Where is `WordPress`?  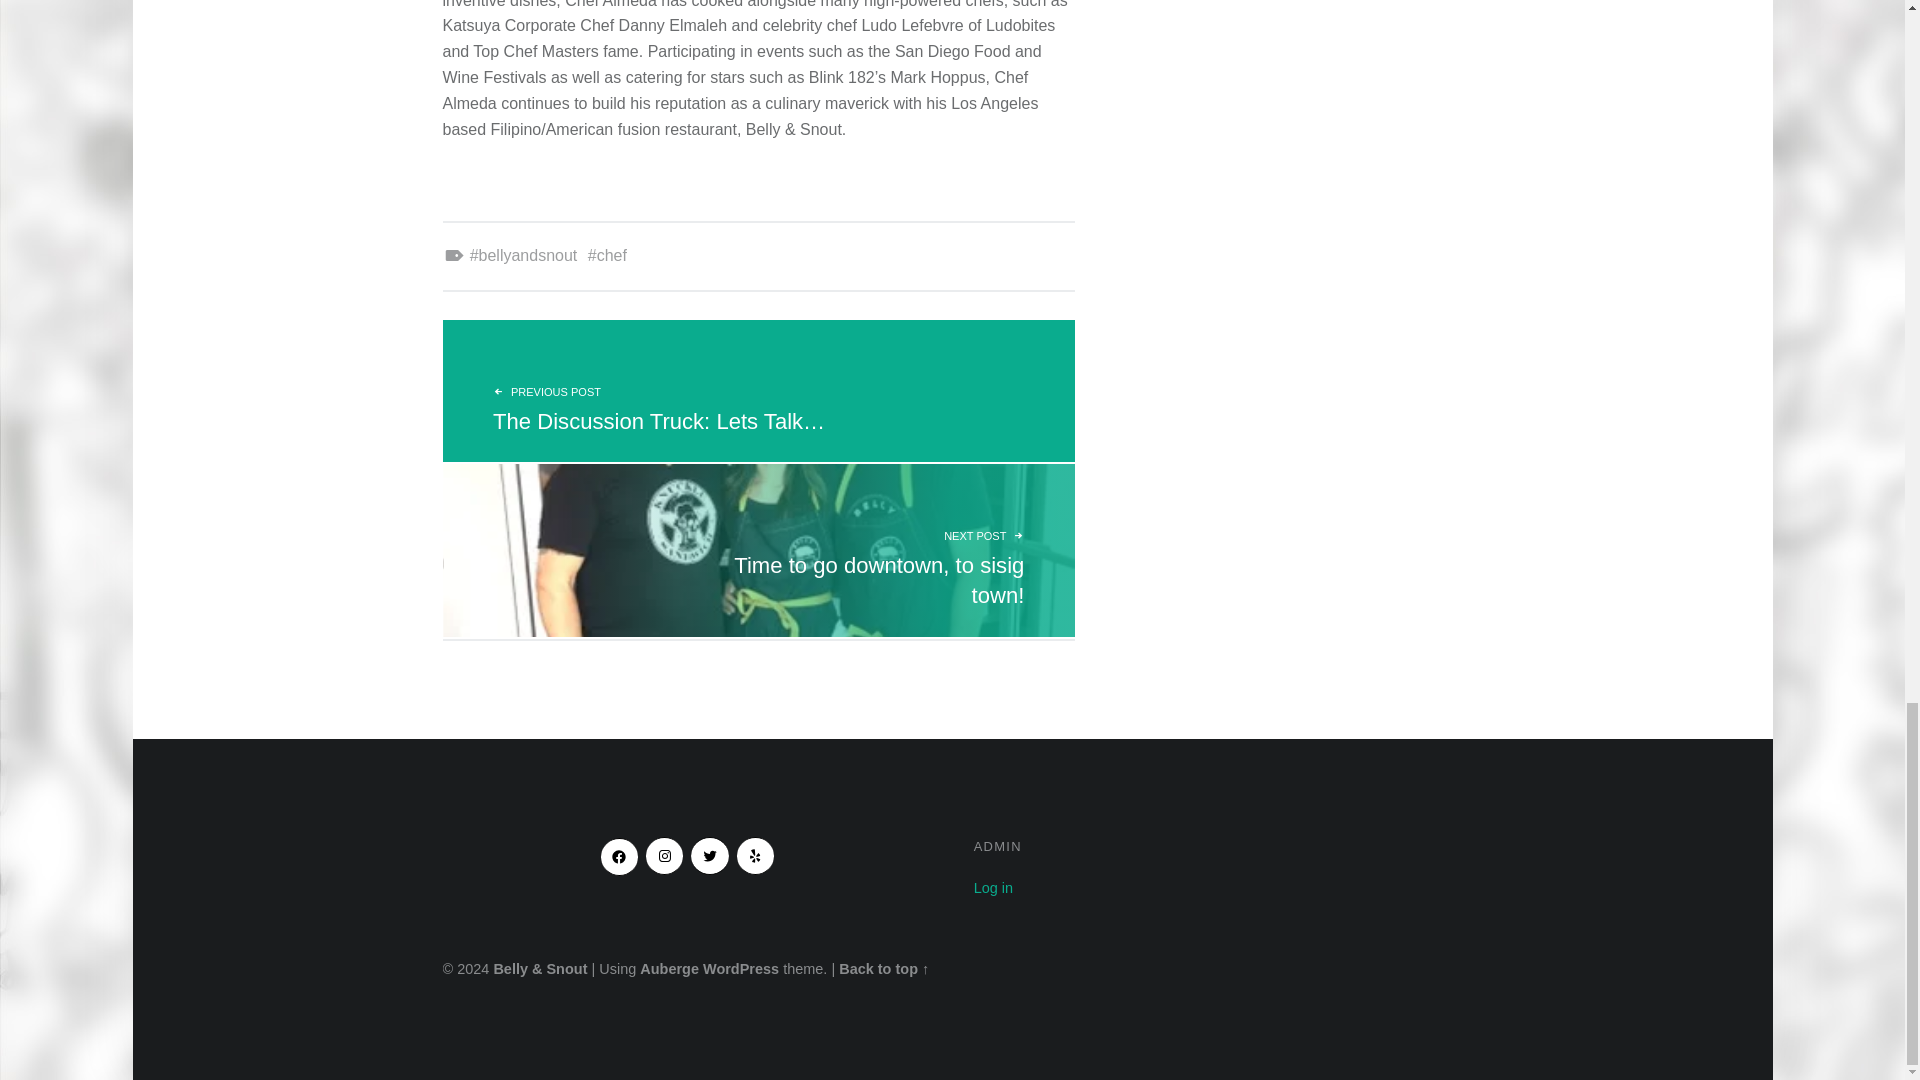 WordPress is located at coordinates (668, 969).